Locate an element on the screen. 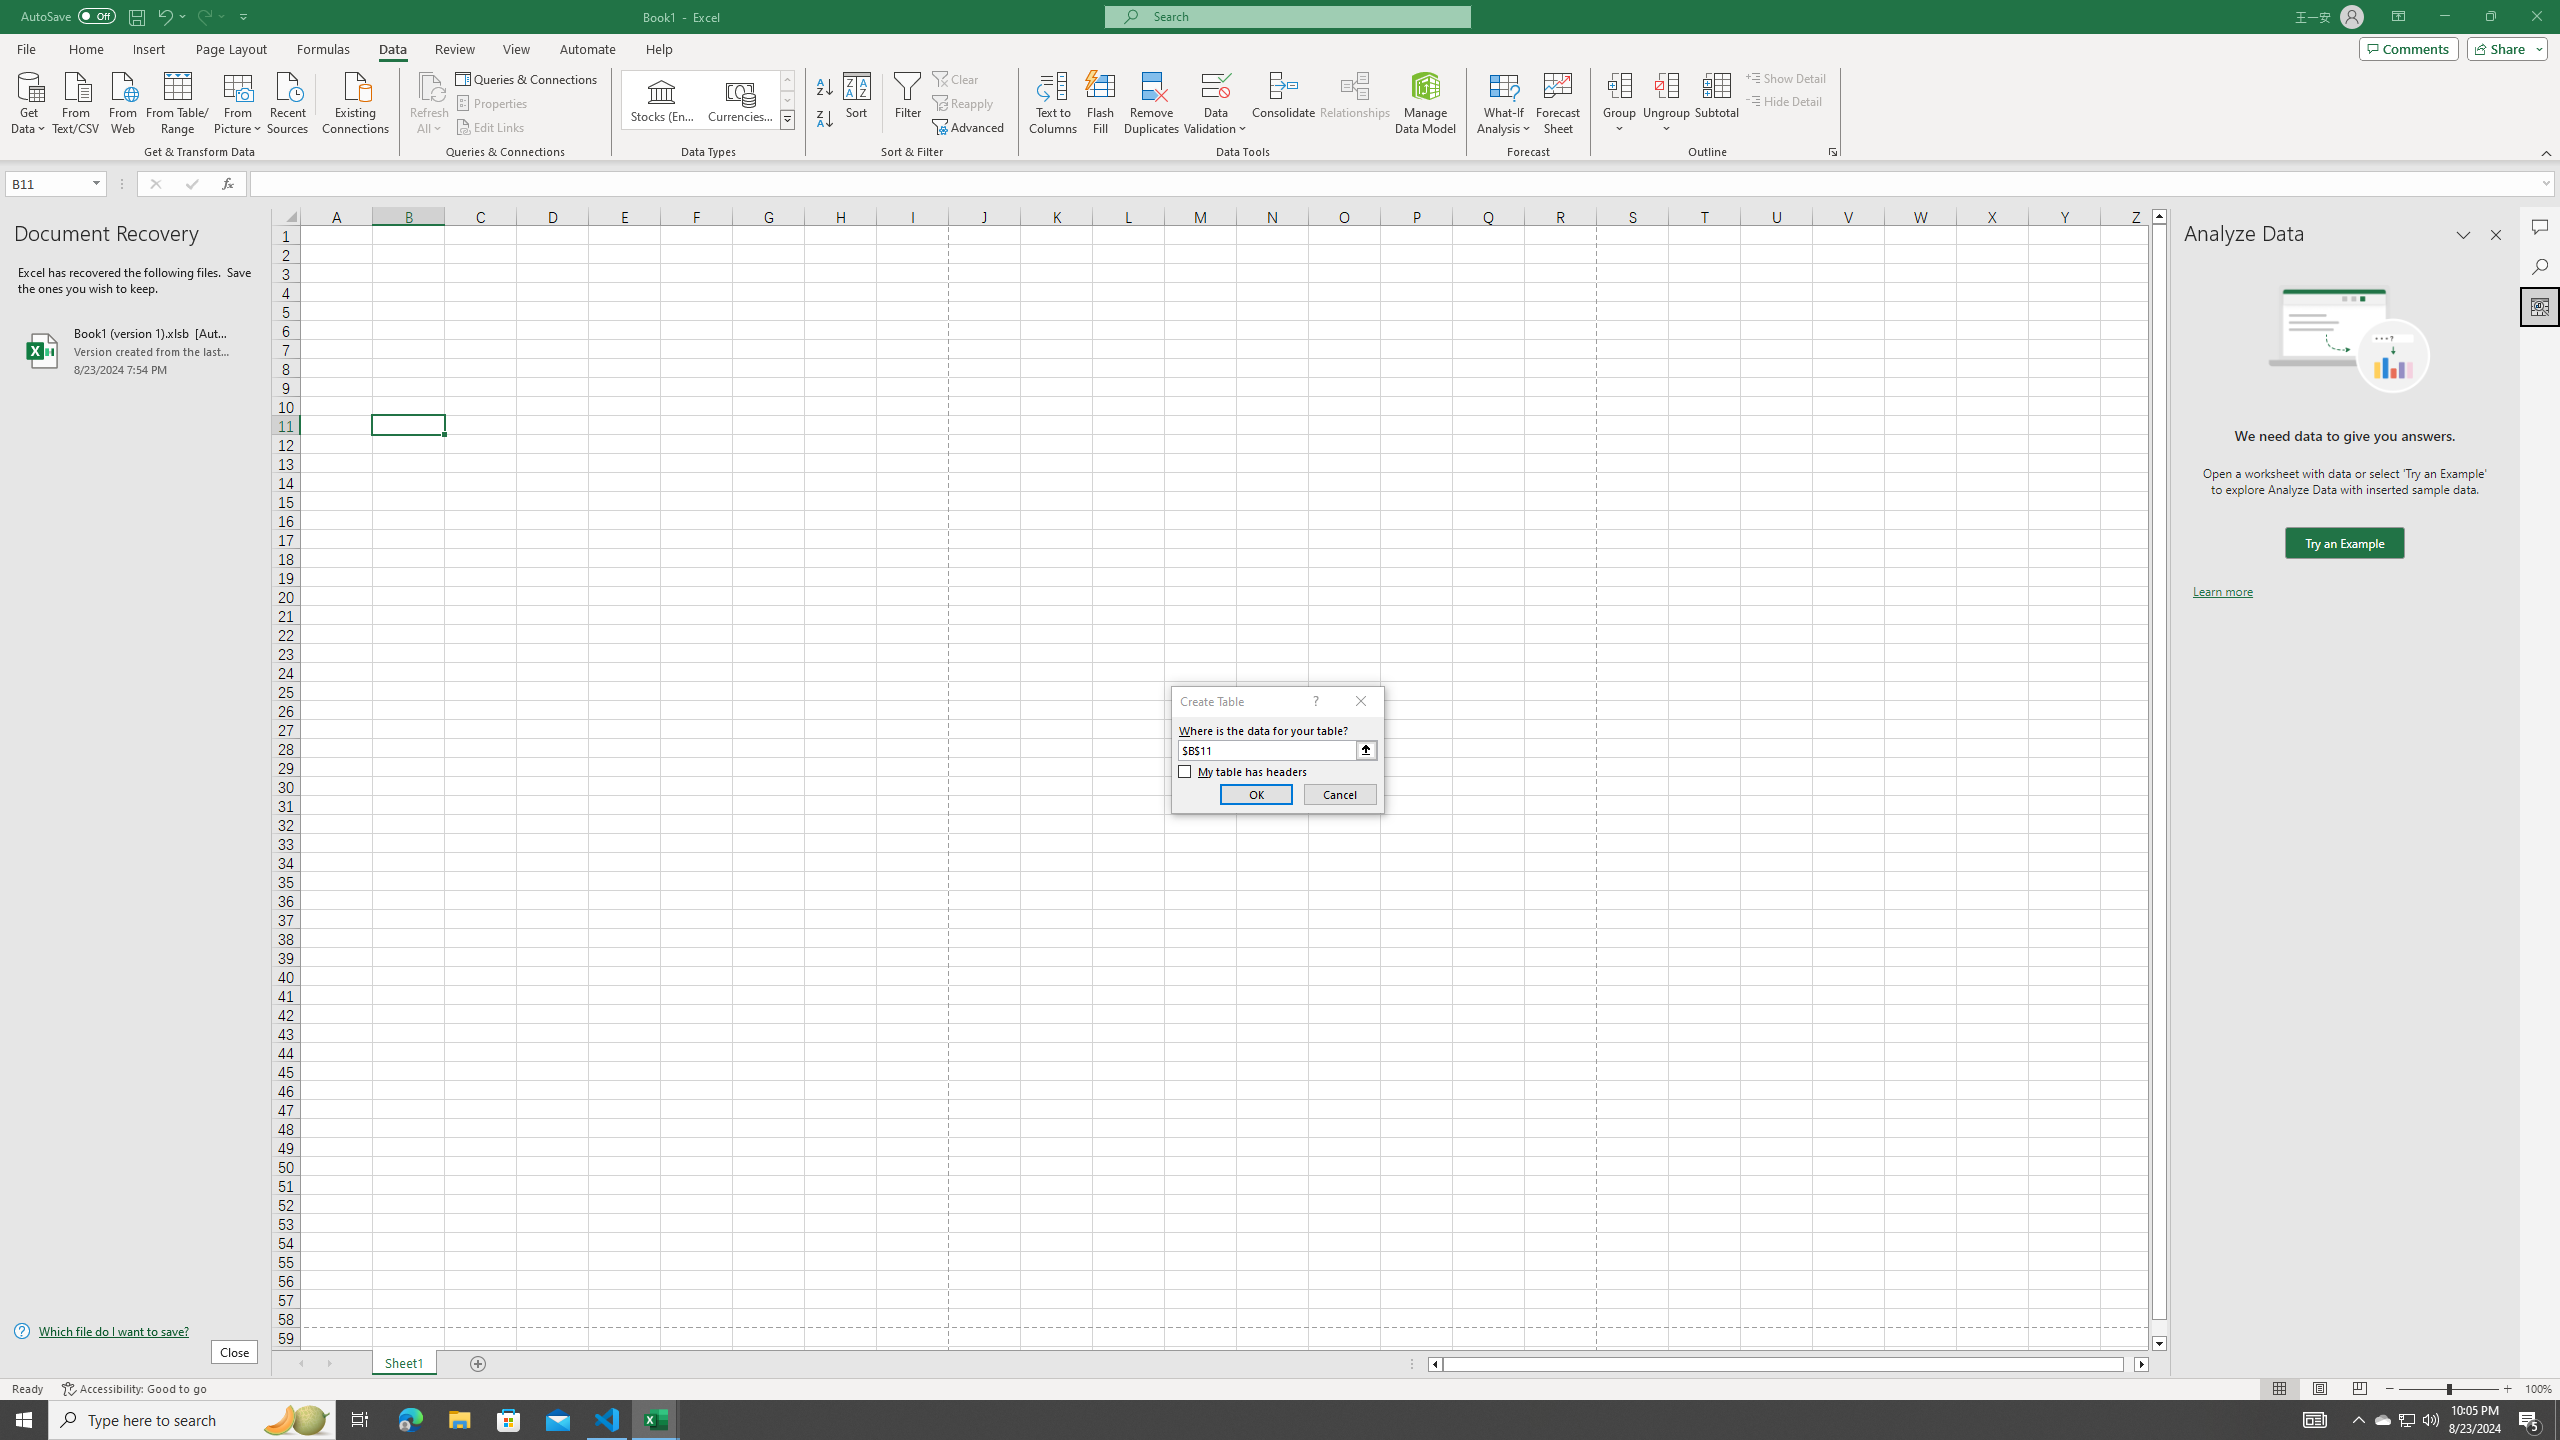 Image resolution: width=2560 pixels, height=1440 pixels. From Text/CSV is located at coordinates (76, 101).